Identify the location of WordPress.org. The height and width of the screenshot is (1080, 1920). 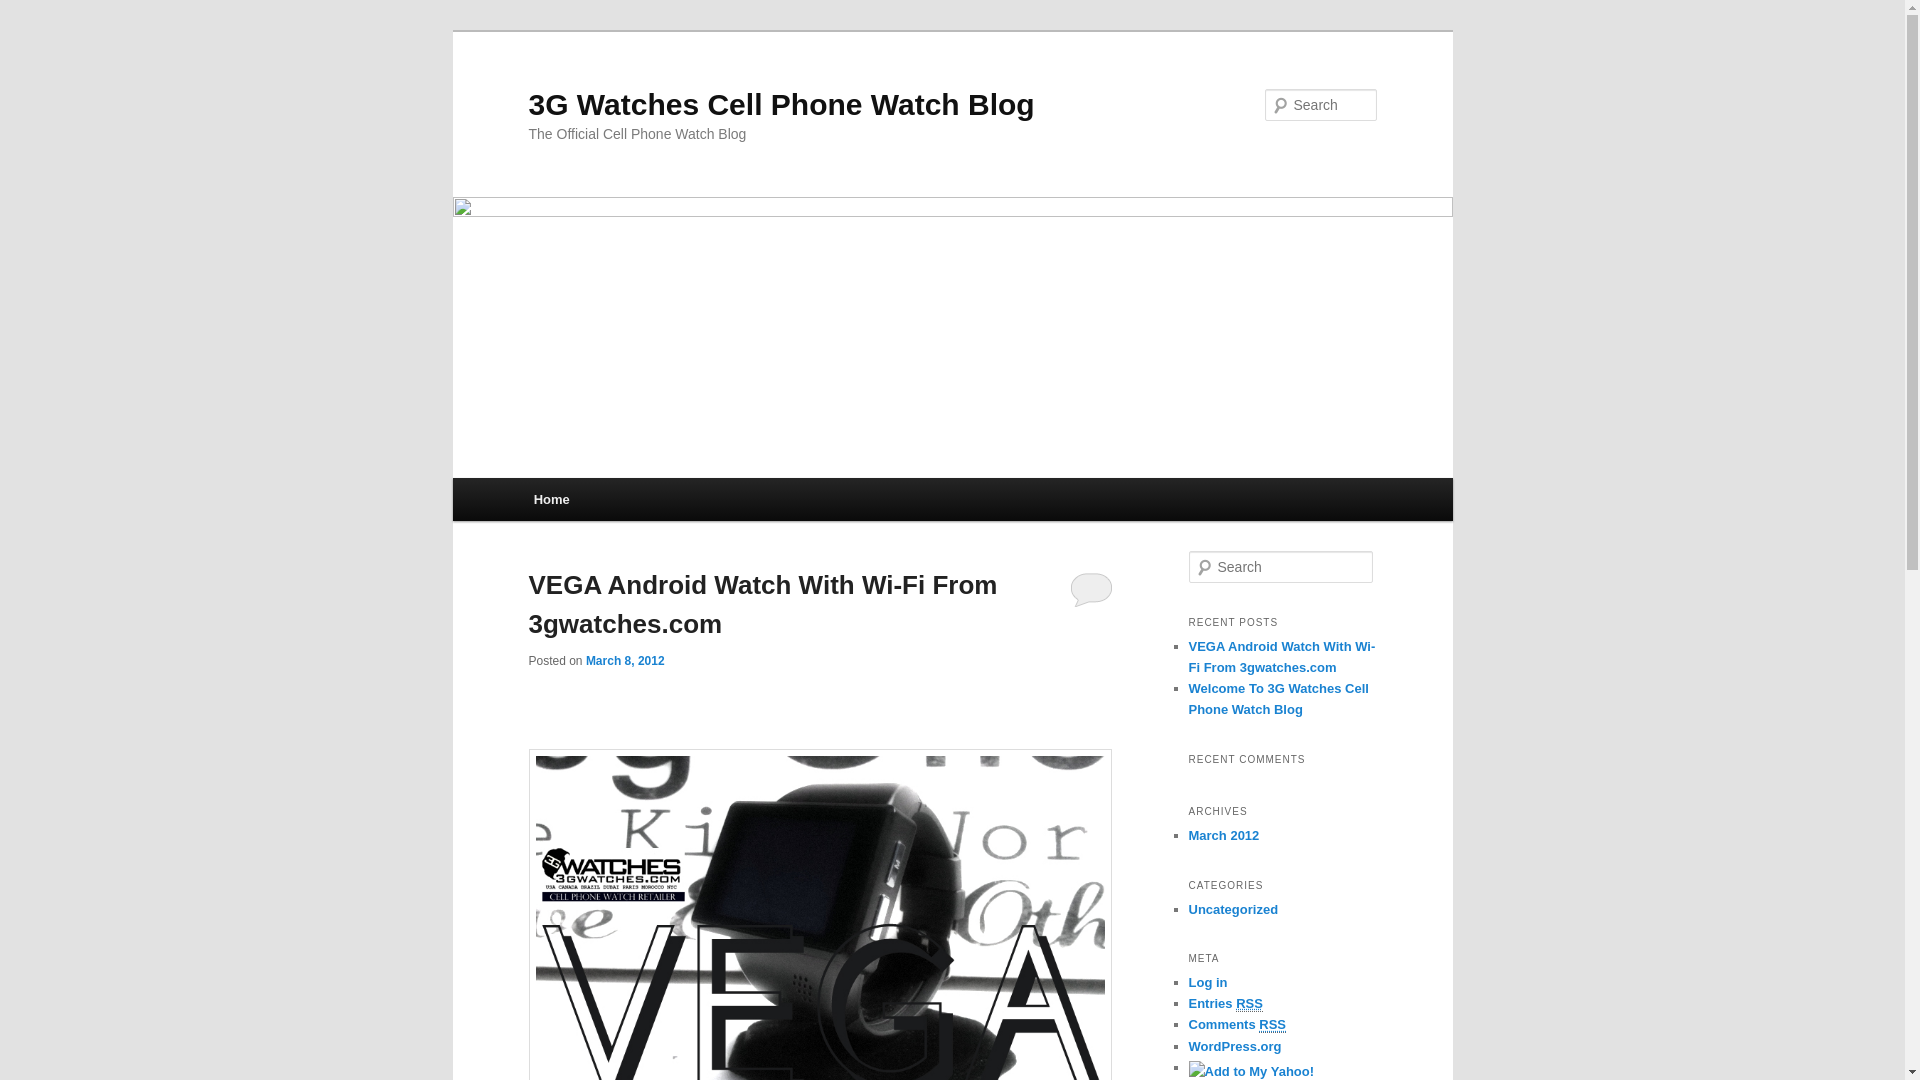
(1234, 1046).